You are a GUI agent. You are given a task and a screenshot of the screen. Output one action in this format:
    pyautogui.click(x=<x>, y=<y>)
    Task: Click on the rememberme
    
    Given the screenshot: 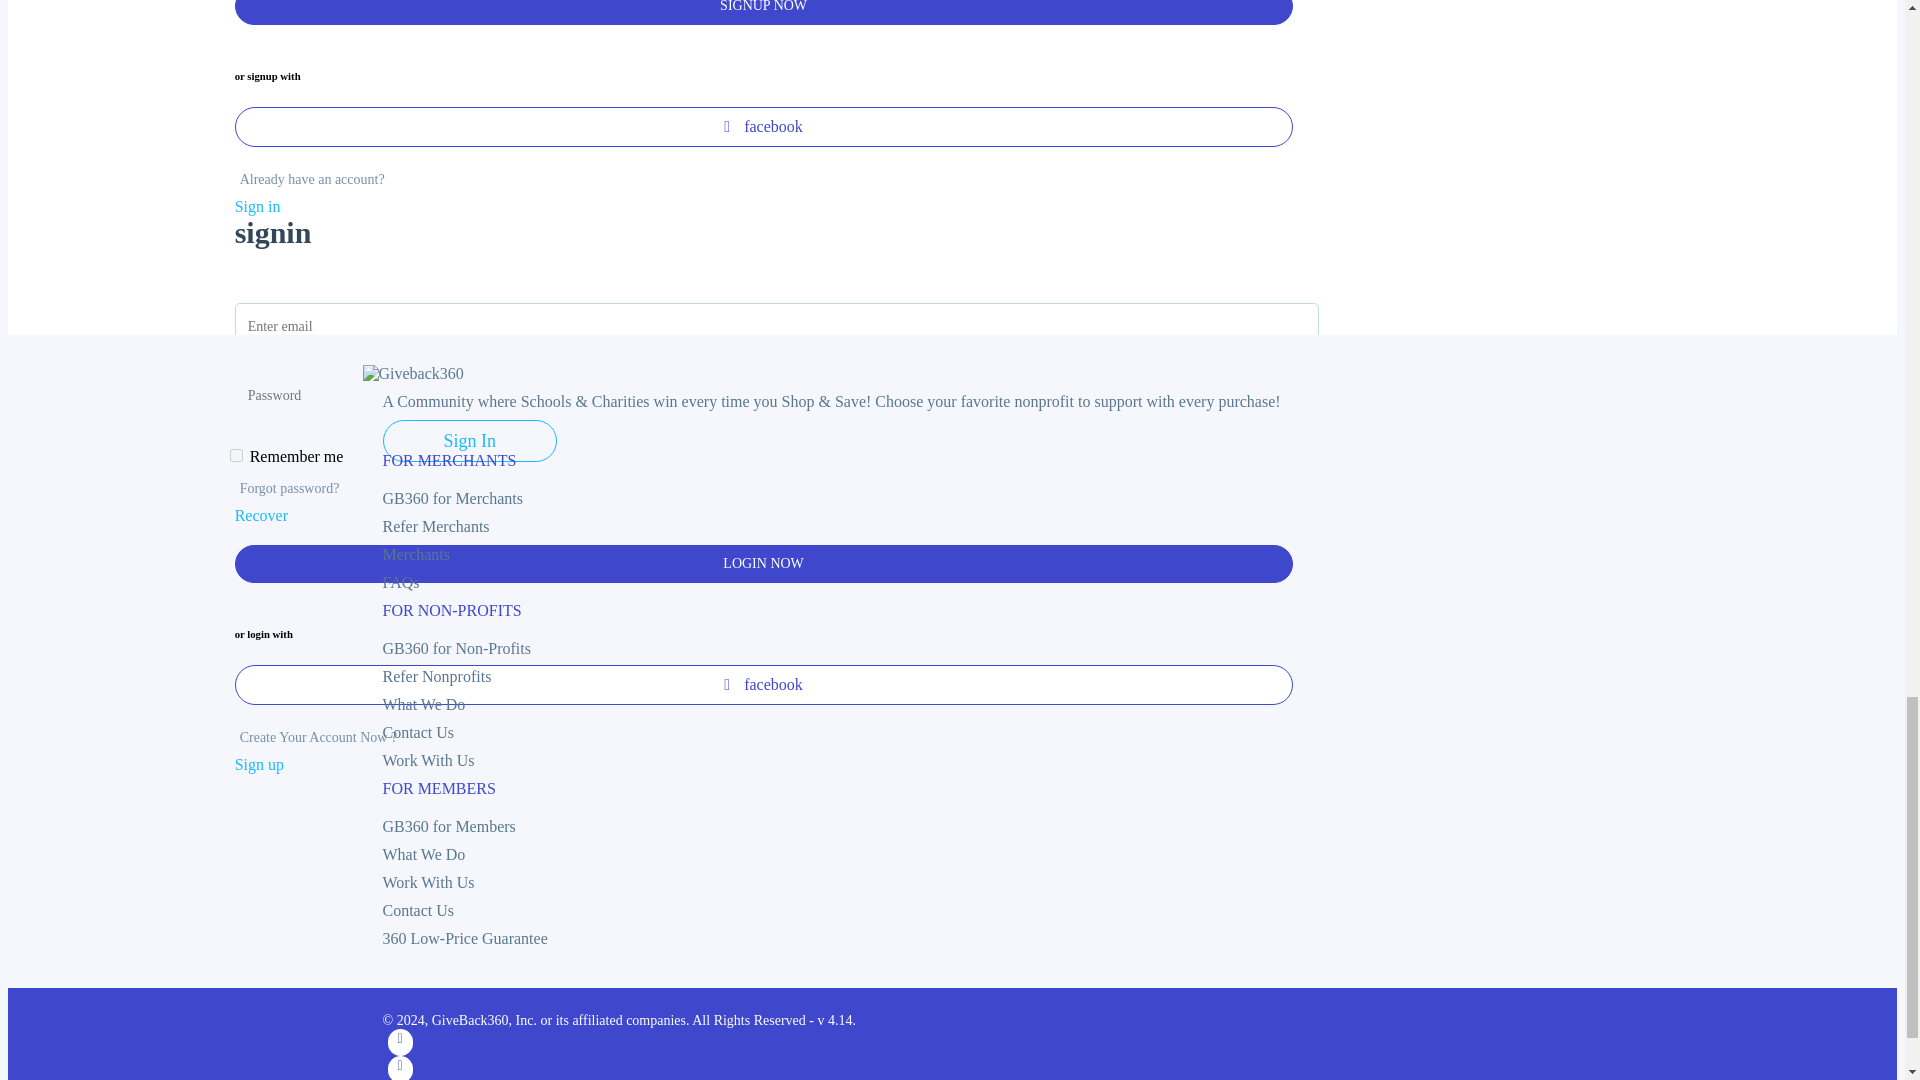 What is the action you would take?
    pyautogui.click(x=236, y=456)
    